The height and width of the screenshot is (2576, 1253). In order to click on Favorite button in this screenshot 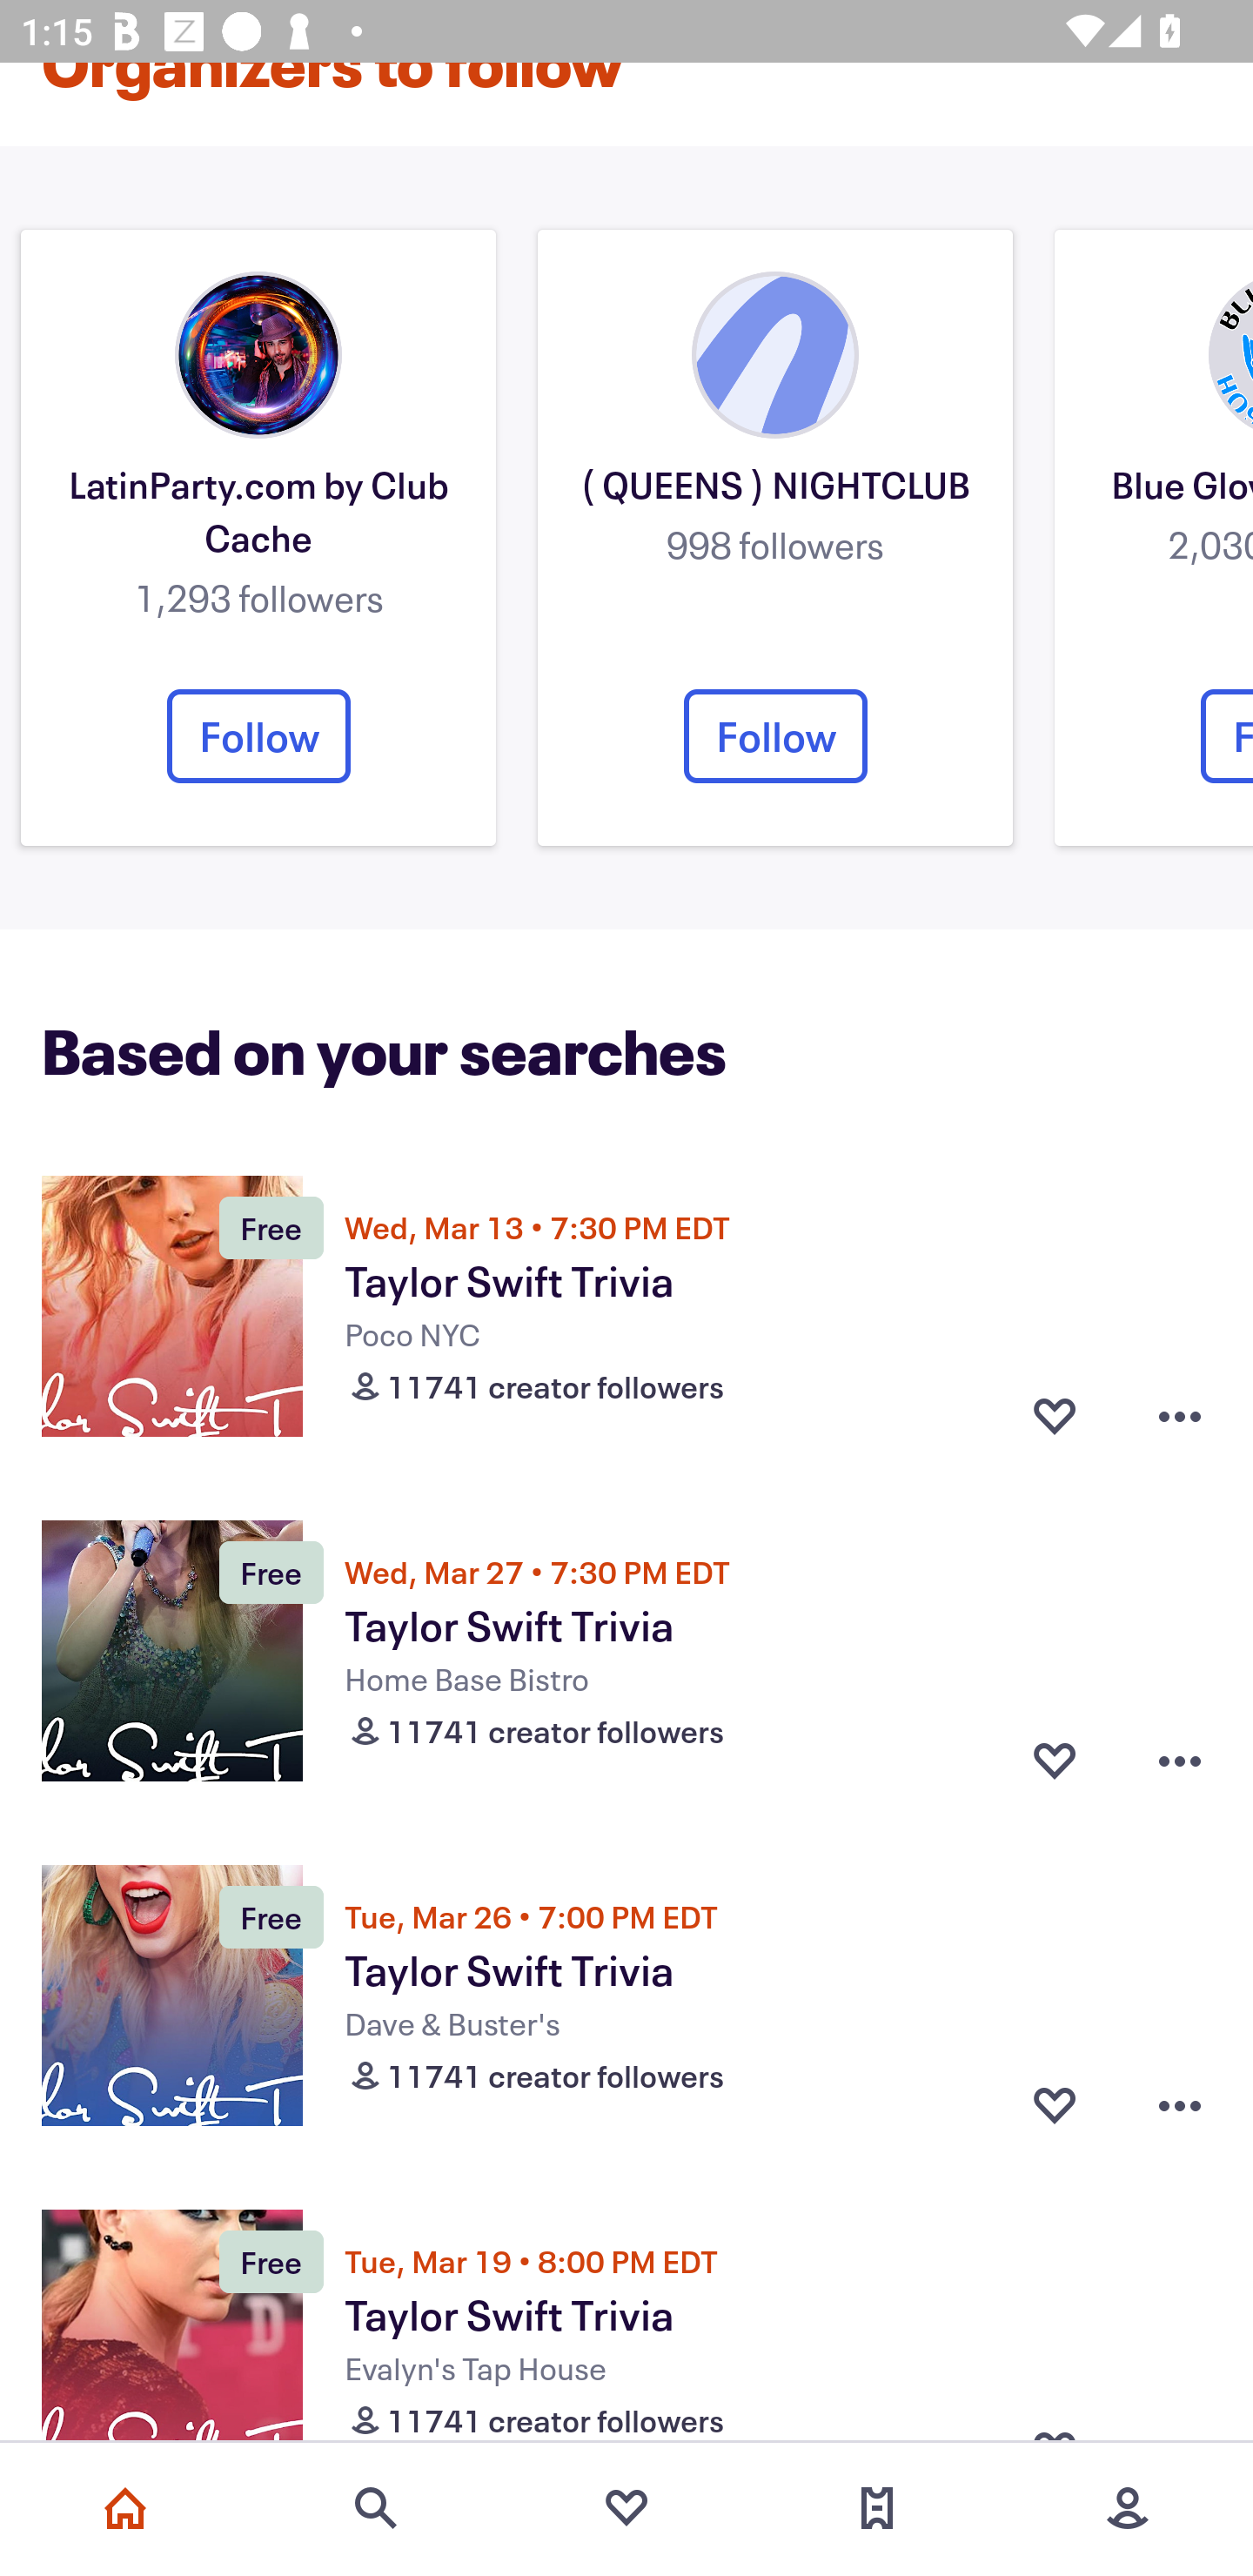, I will do `click(1055, 1760)`.